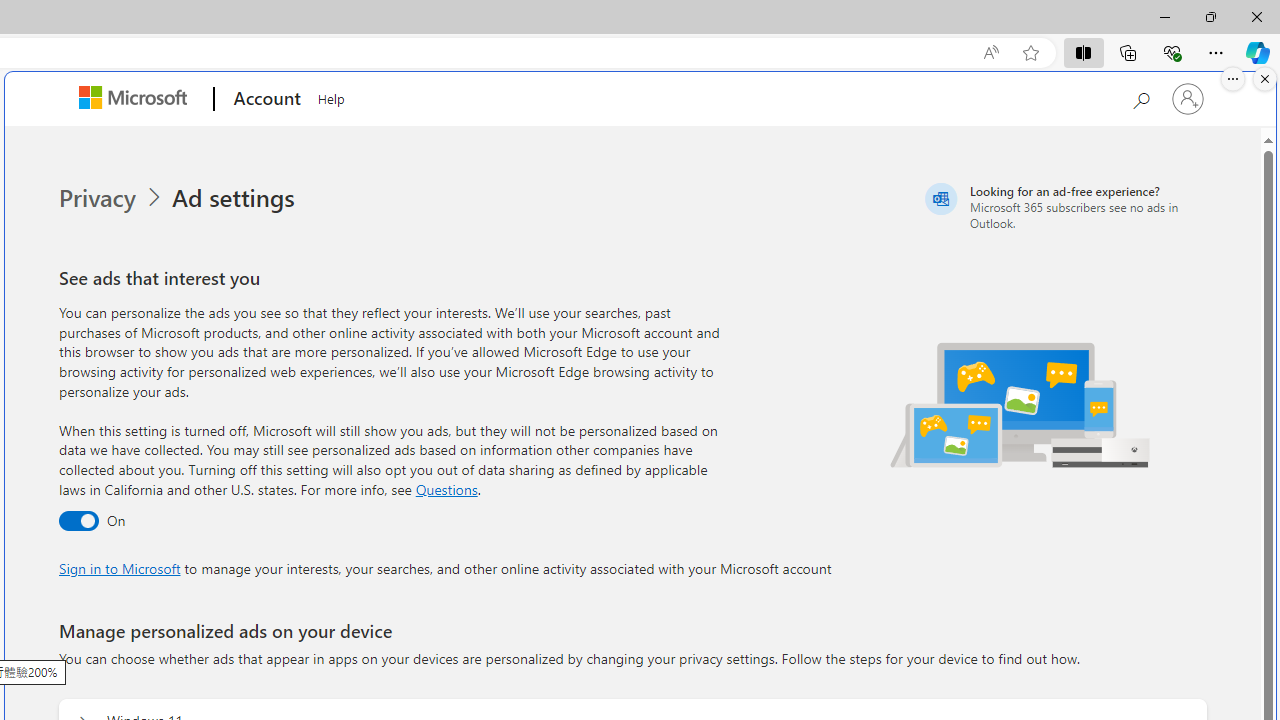  What do you see at coordinates (119, 568) in the screenshot?
I see `Sign in to Microsoft` at bounding box center [119, 568].